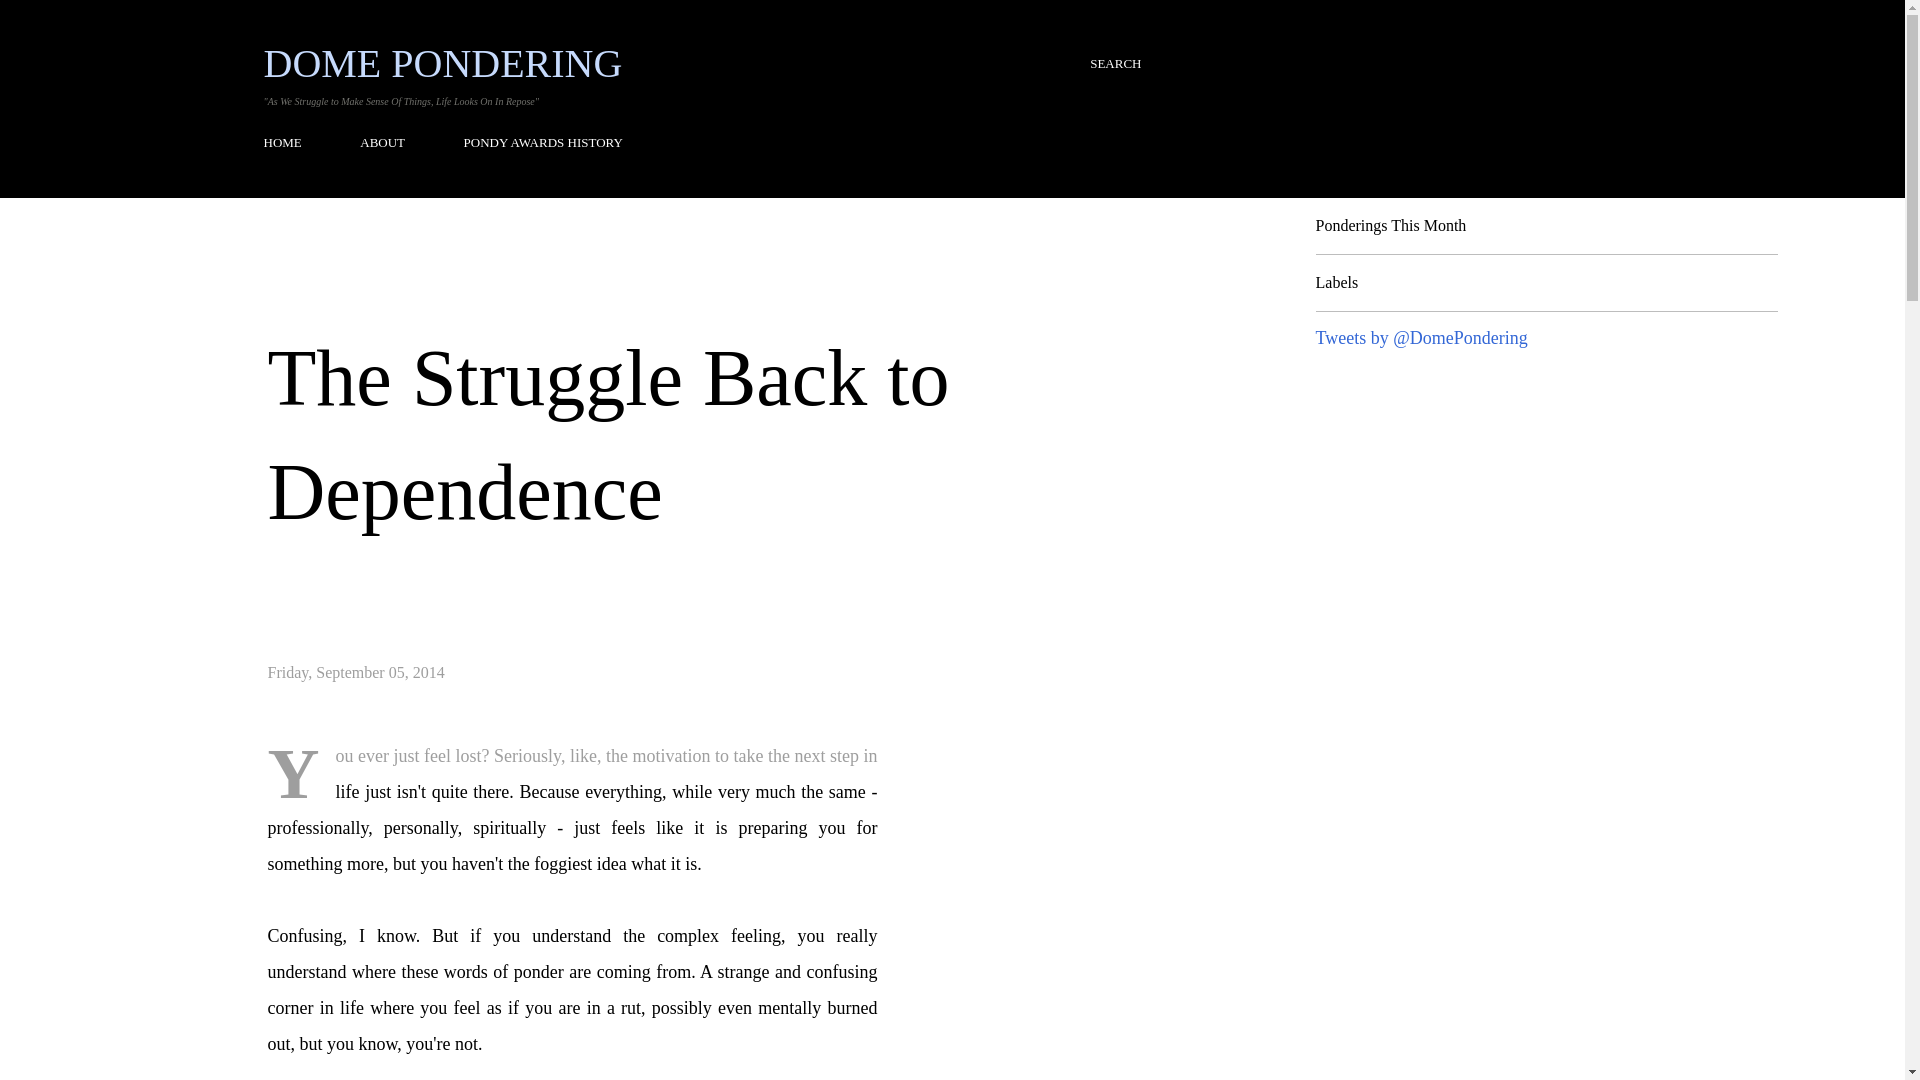 The image size is (1920, 1080). I want to click on HOME, so click(289, 142).